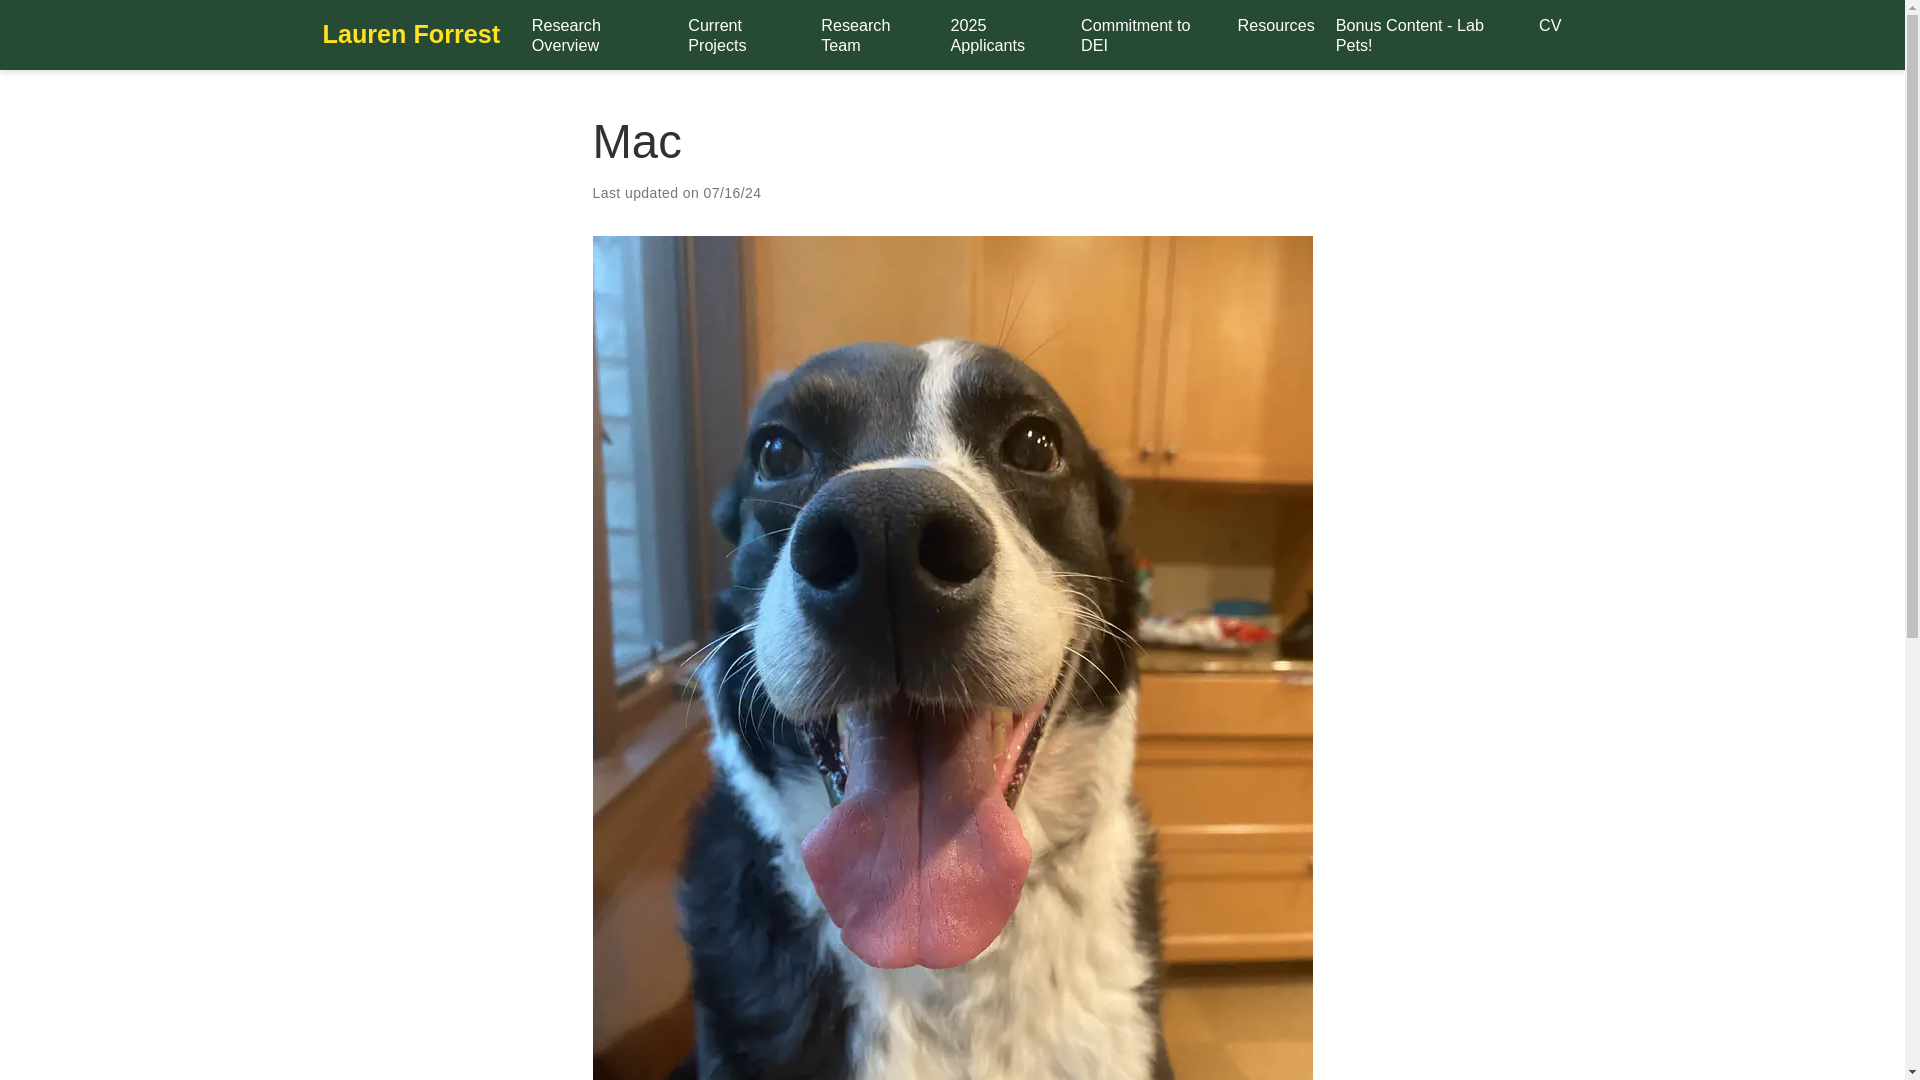 The height and width of the screenshot is (1080, 1920). What do you see at coordinates (598, 34) in the screenshot?
I see `Research Overview` at bounding box center [598, 34].